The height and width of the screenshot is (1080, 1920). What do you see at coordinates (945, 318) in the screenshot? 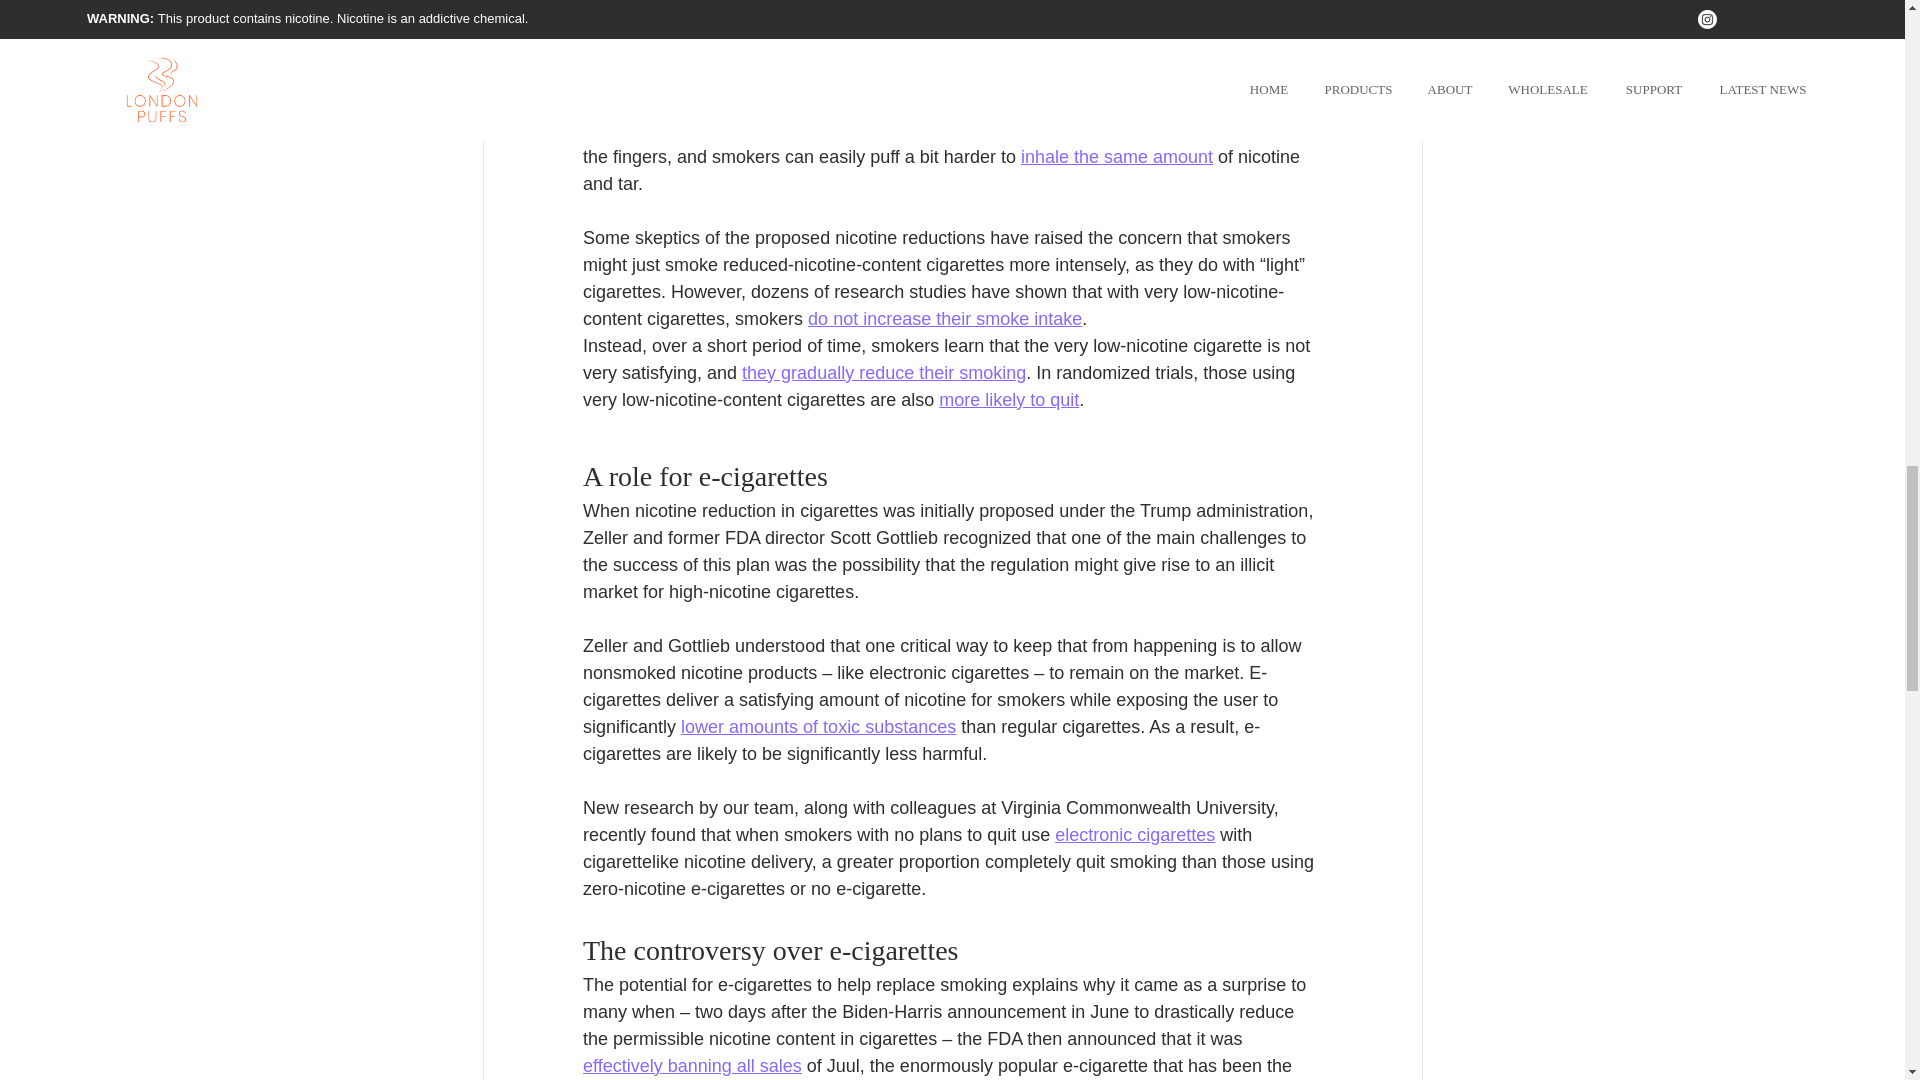
I see `do not increase their smoke intake` at bounding box center [945, 318].